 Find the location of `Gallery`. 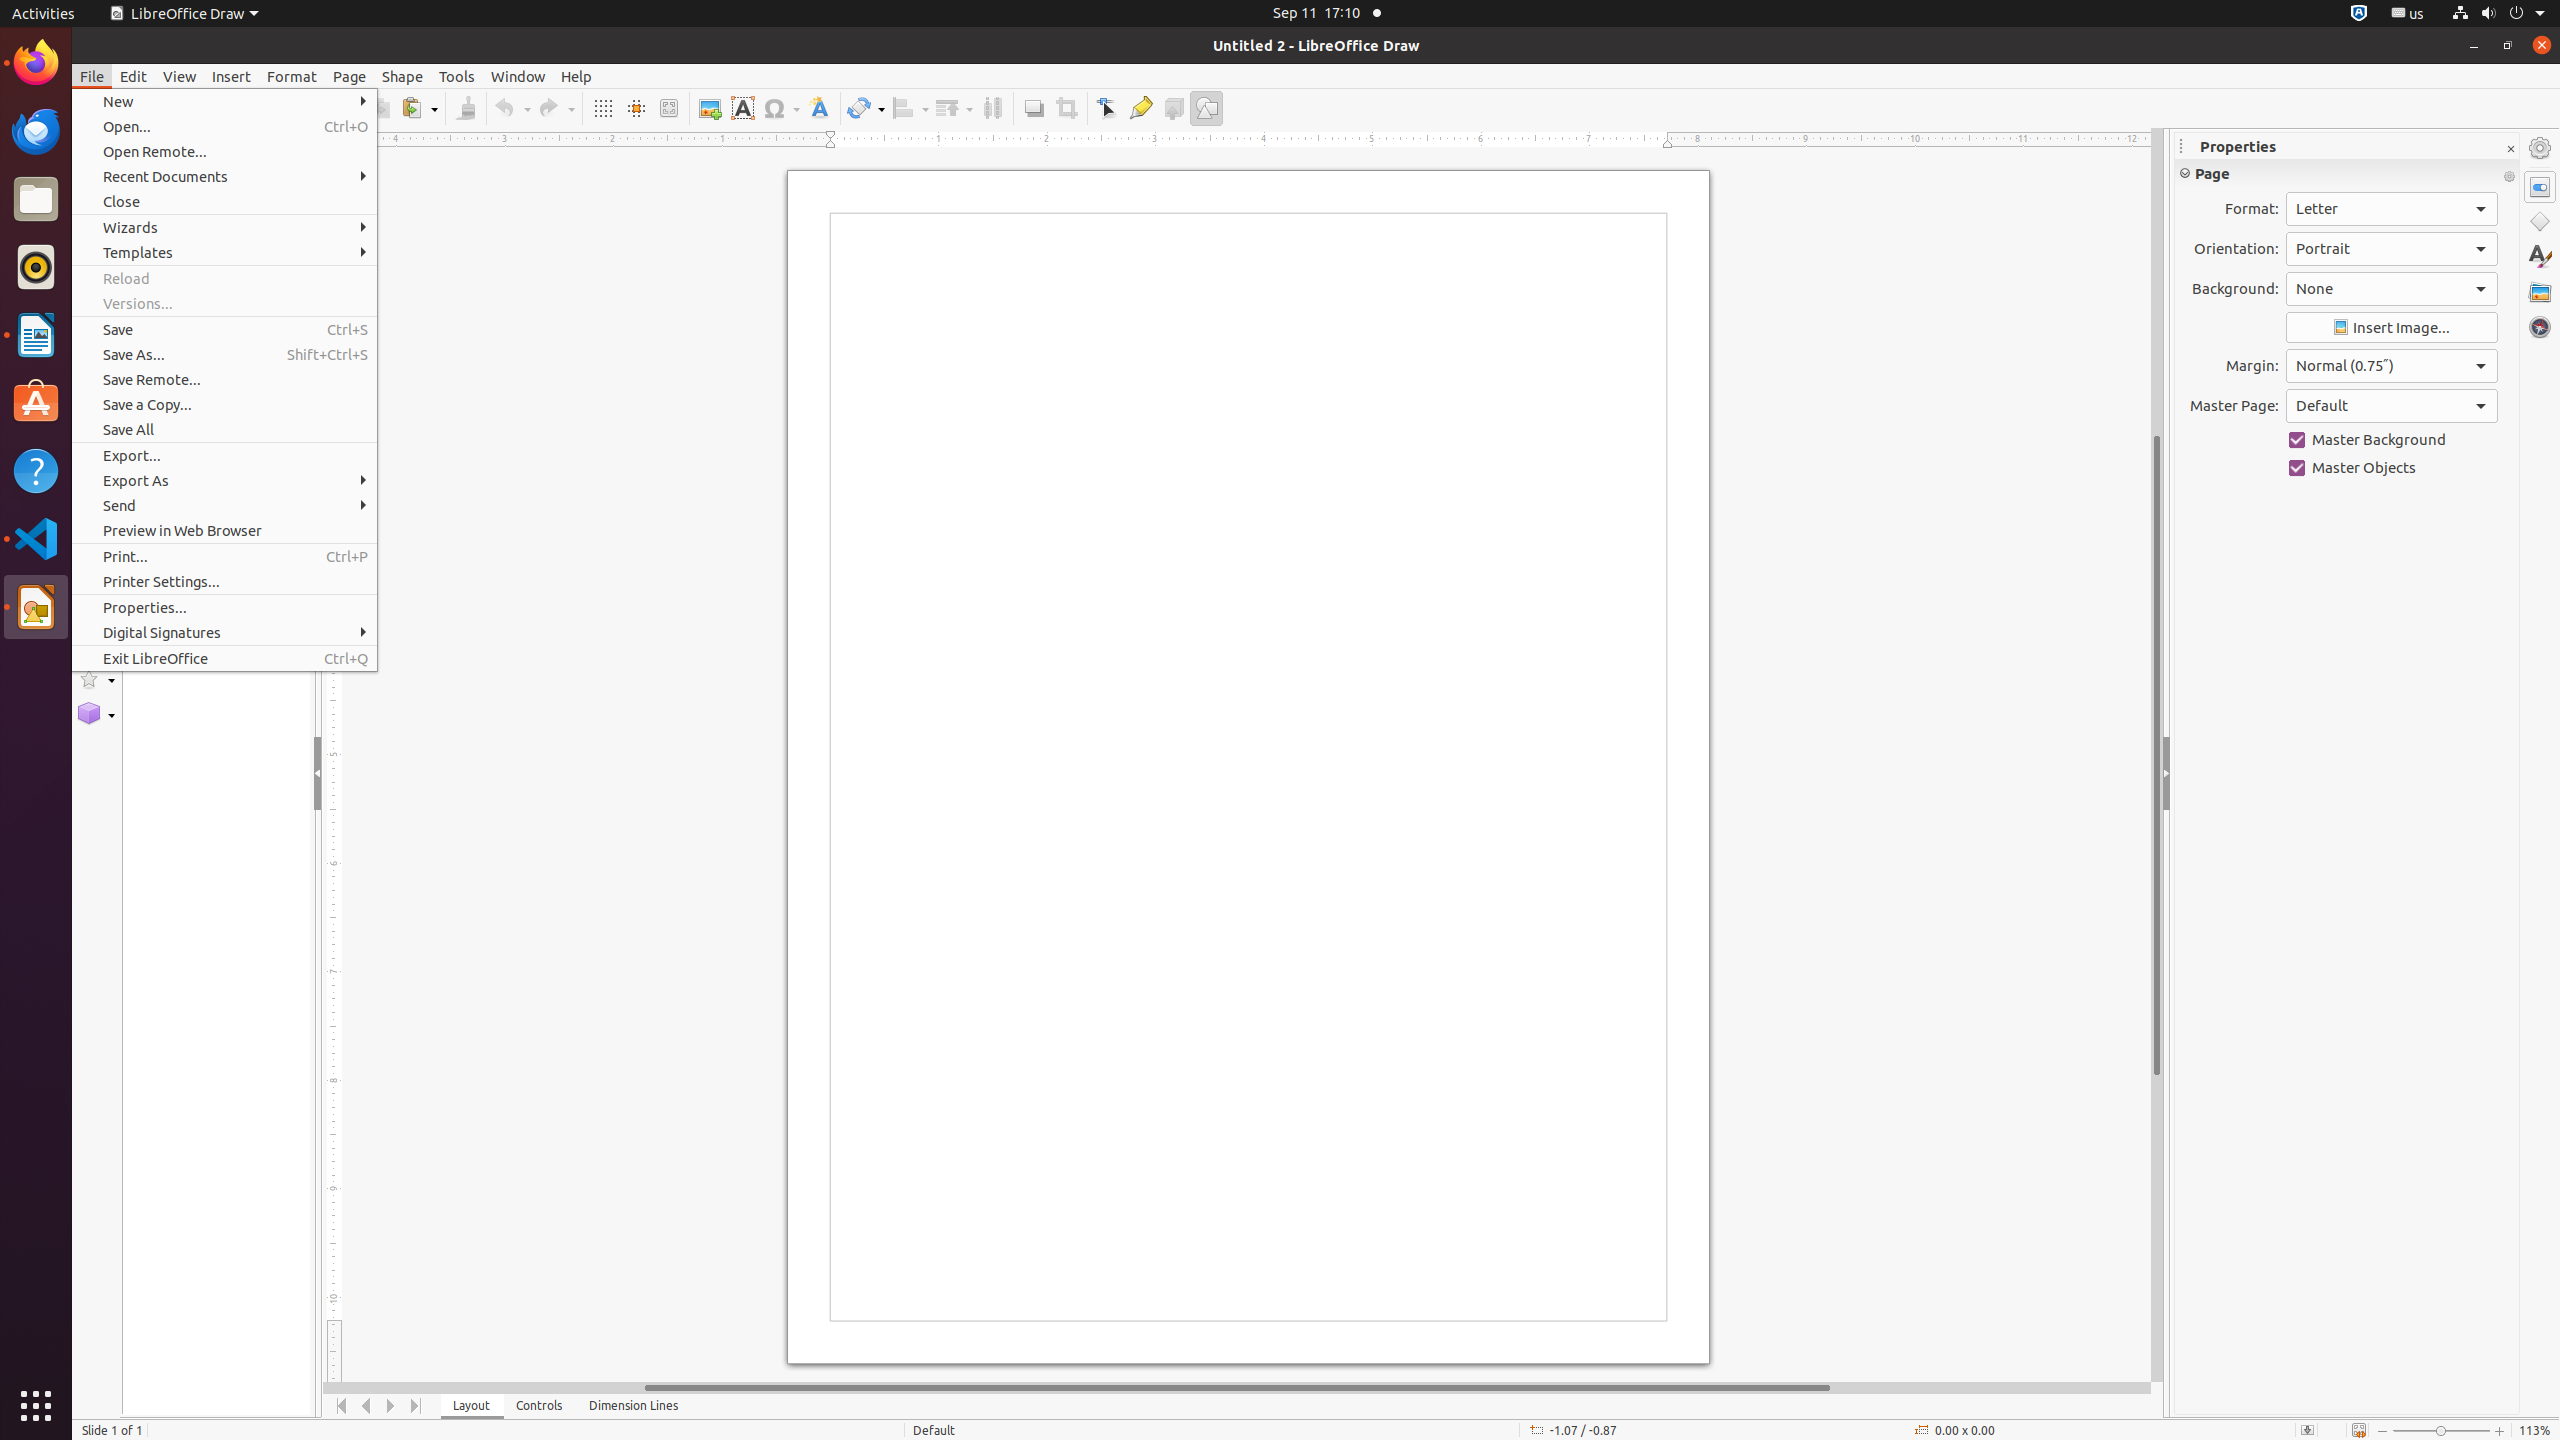

Gallery is located at coordinates (2540, 292).